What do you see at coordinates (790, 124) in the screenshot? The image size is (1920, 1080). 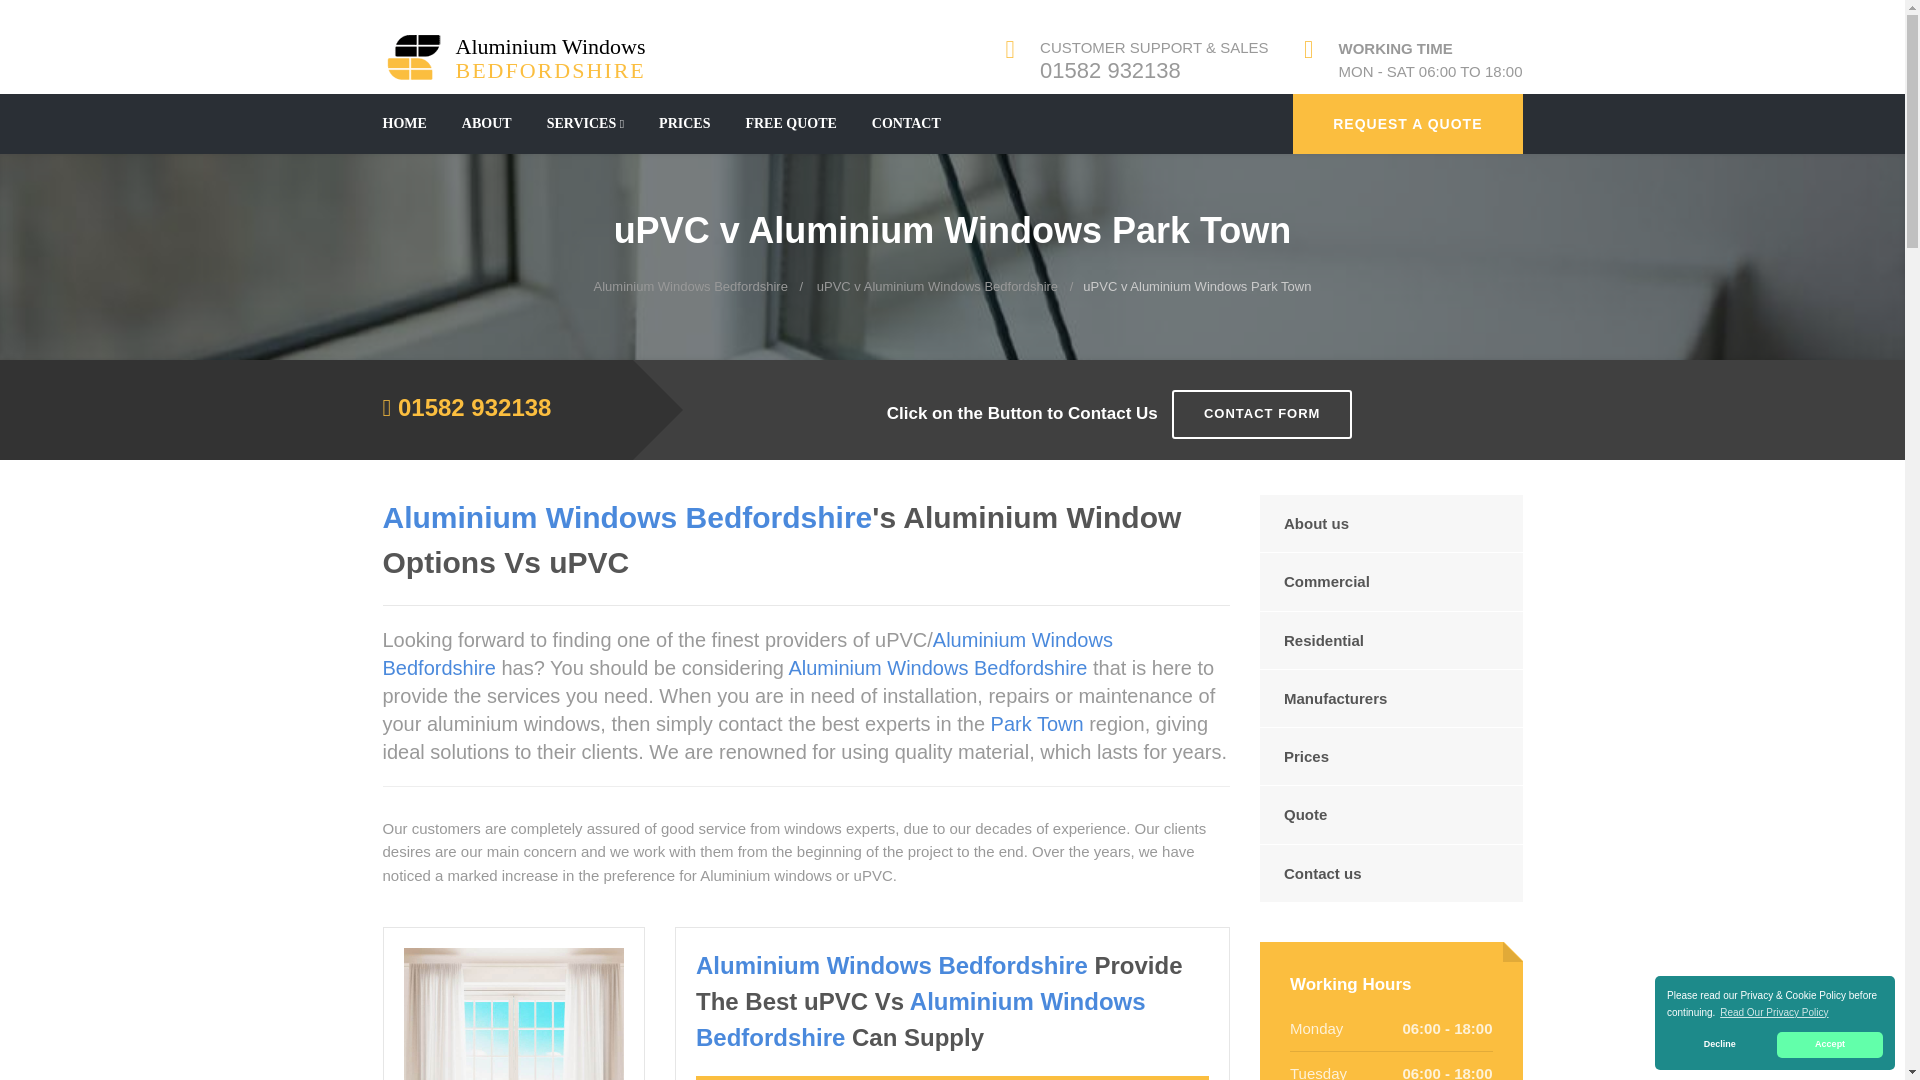 I see `CONTACT` at bounding box center [790, 124].